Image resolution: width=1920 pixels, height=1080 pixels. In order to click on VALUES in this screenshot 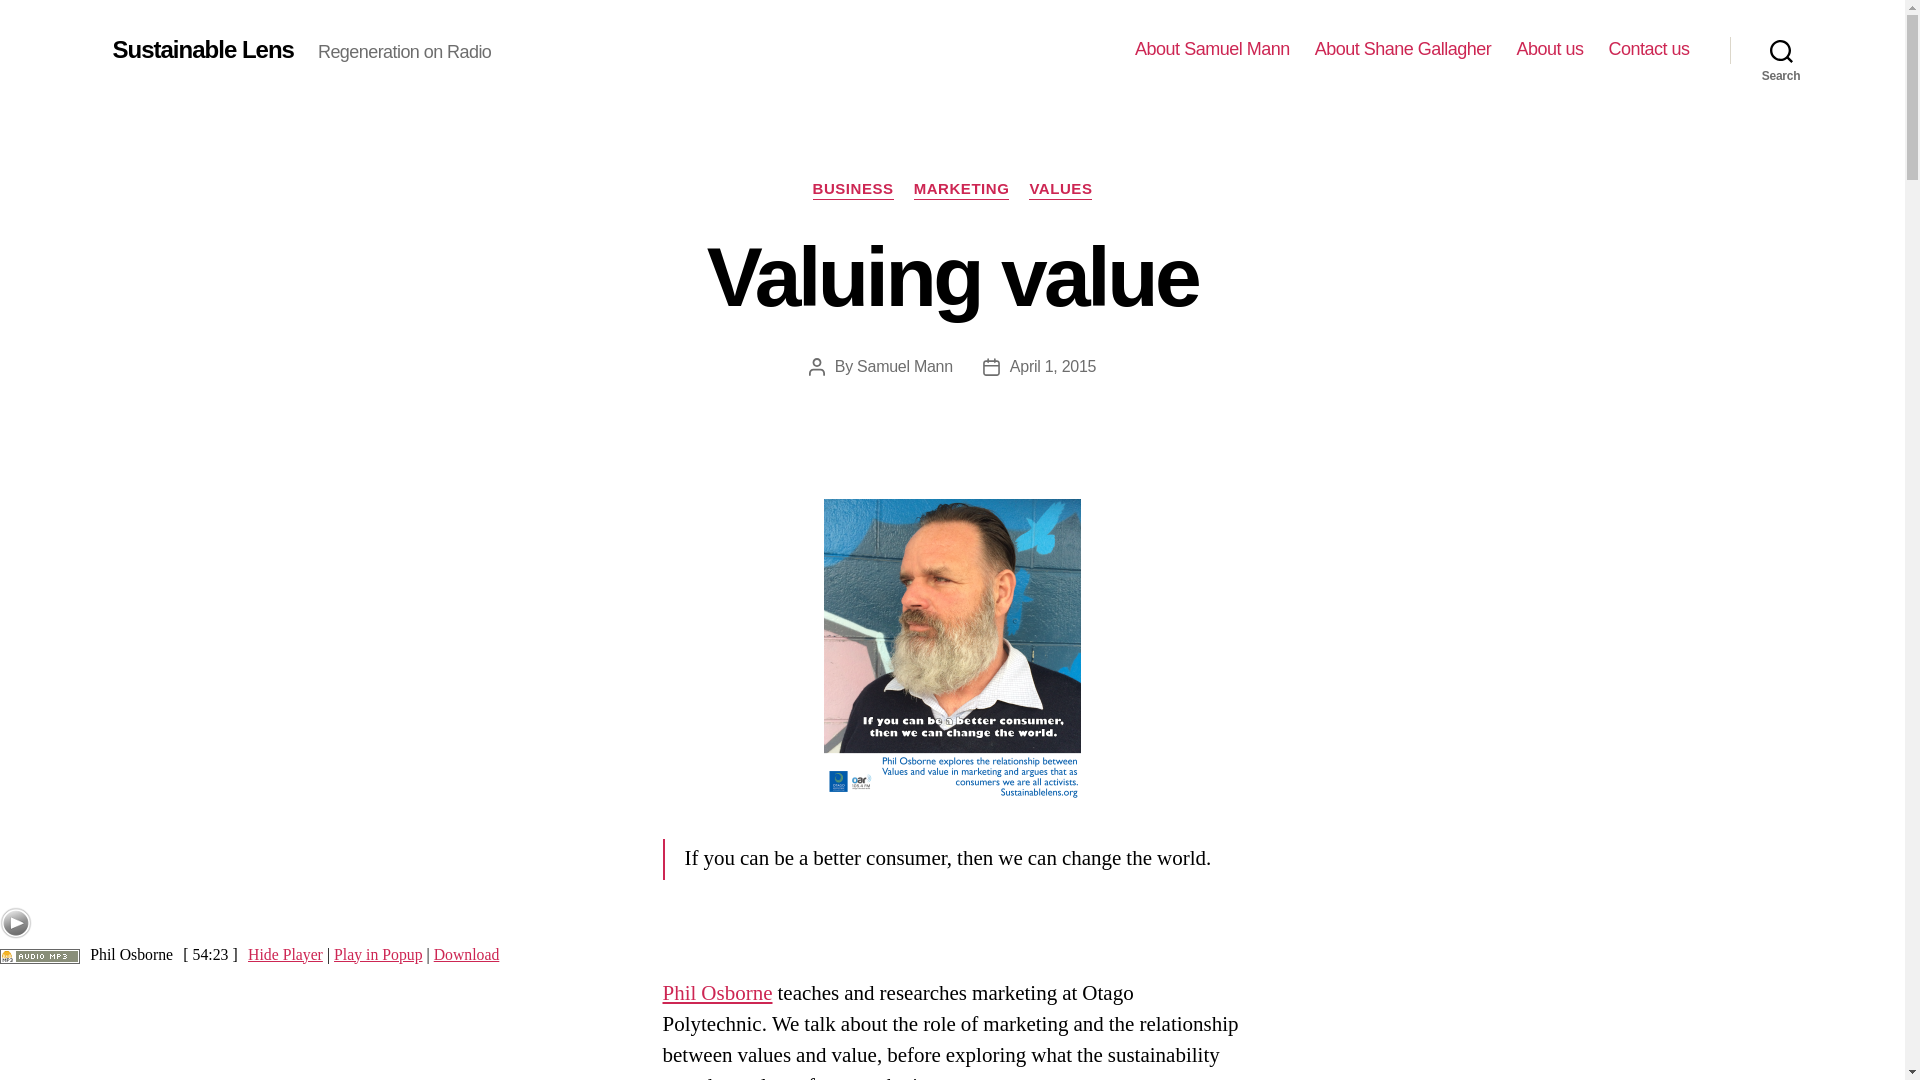, I will do `click(1060, 190)`.